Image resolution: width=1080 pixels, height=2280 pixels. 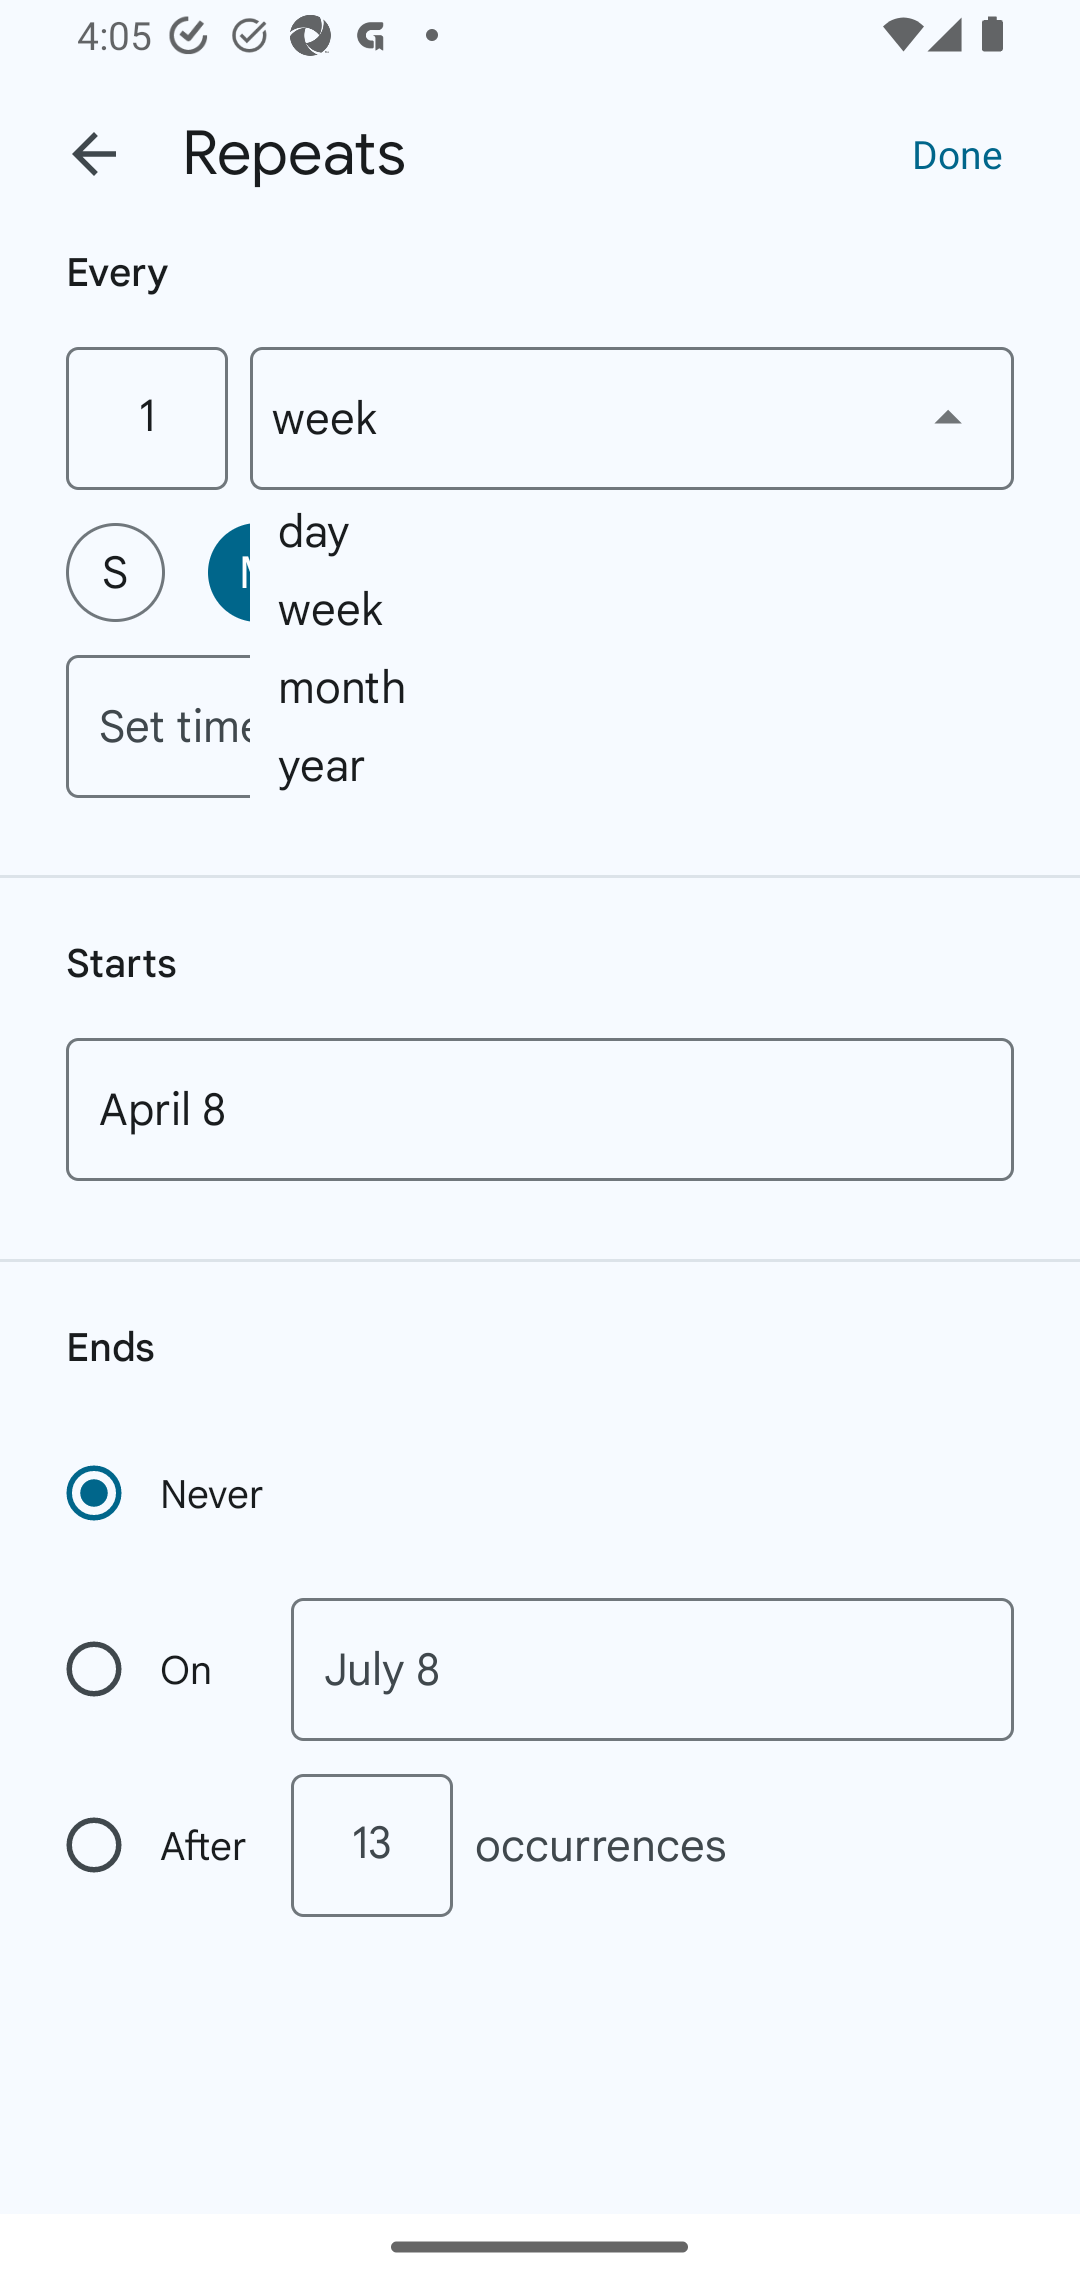 I want to click on July 8, so click(x=652, y=1670).